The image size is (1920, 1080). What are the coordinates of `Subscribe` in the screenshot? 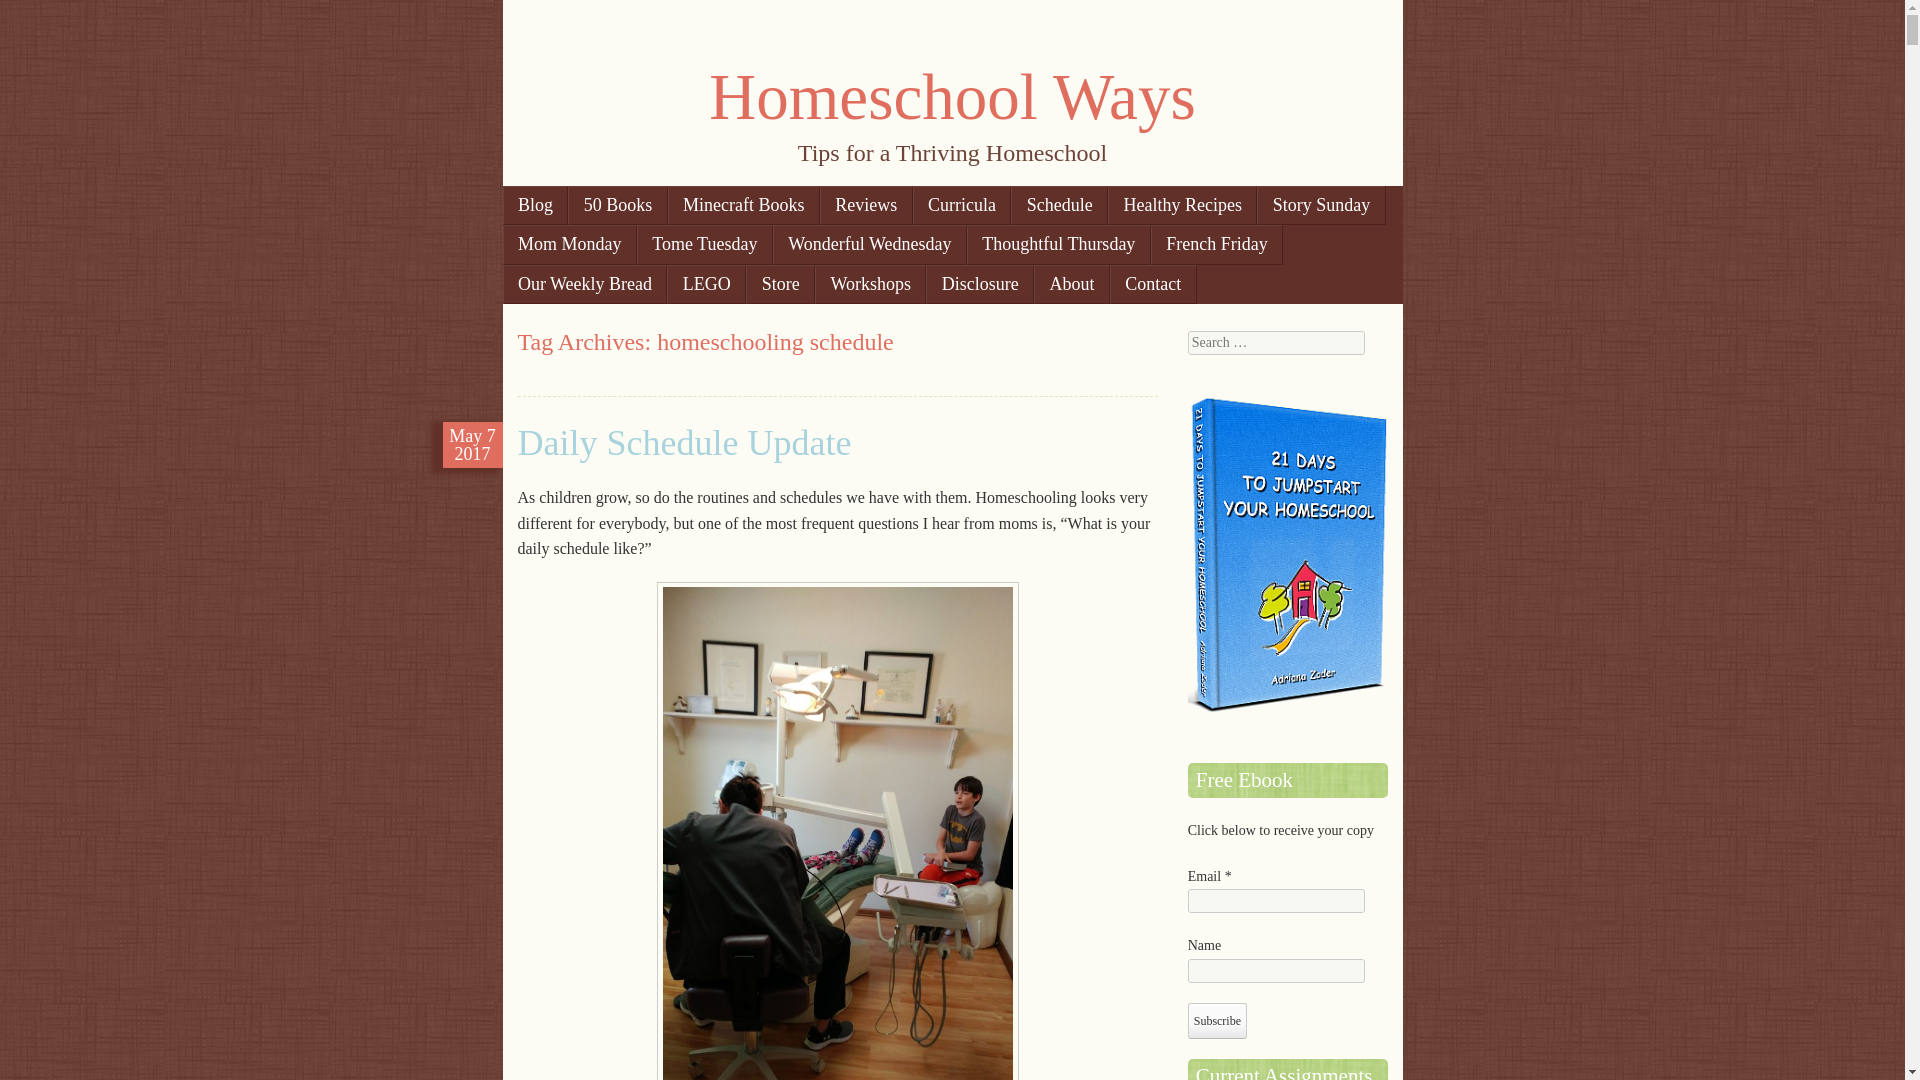 It's located at (1217, 1020).